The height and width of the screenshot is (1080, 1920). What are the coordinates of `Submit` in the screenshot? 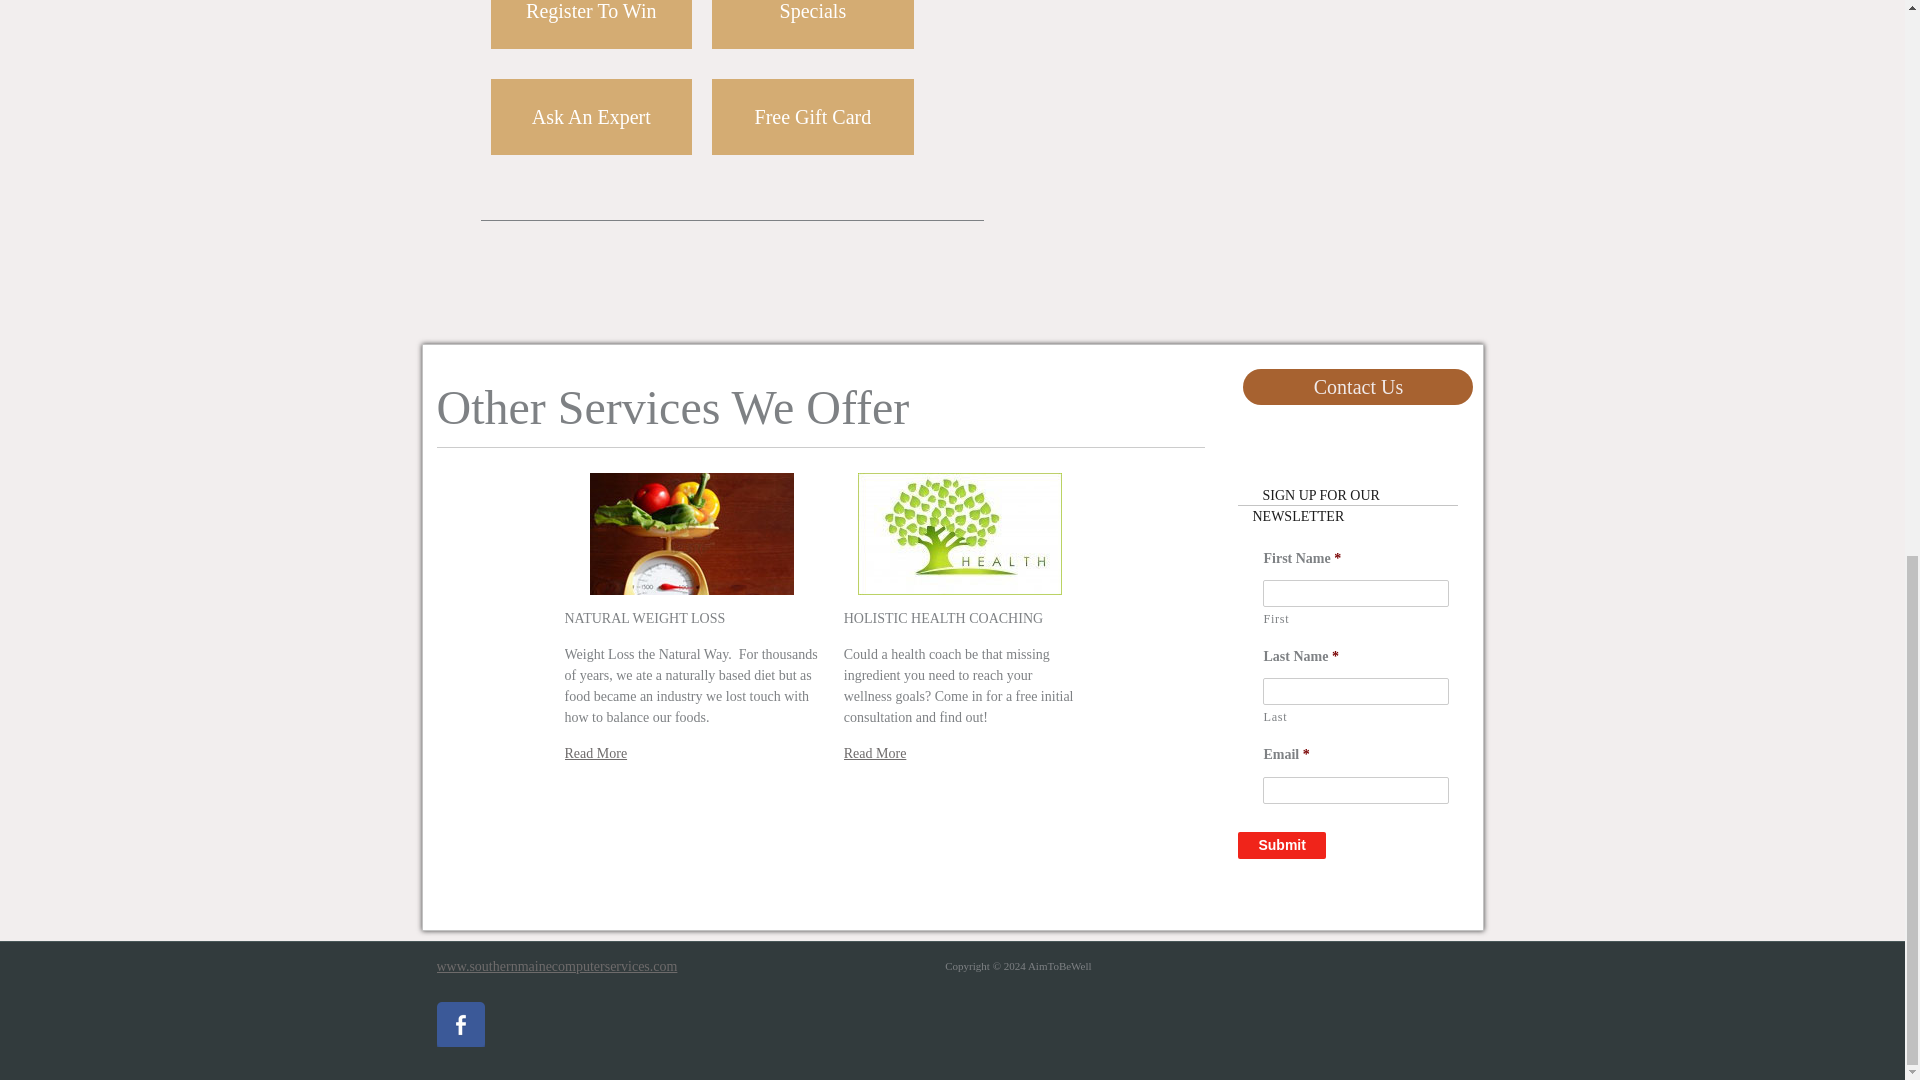 It's located at (1281, 844).